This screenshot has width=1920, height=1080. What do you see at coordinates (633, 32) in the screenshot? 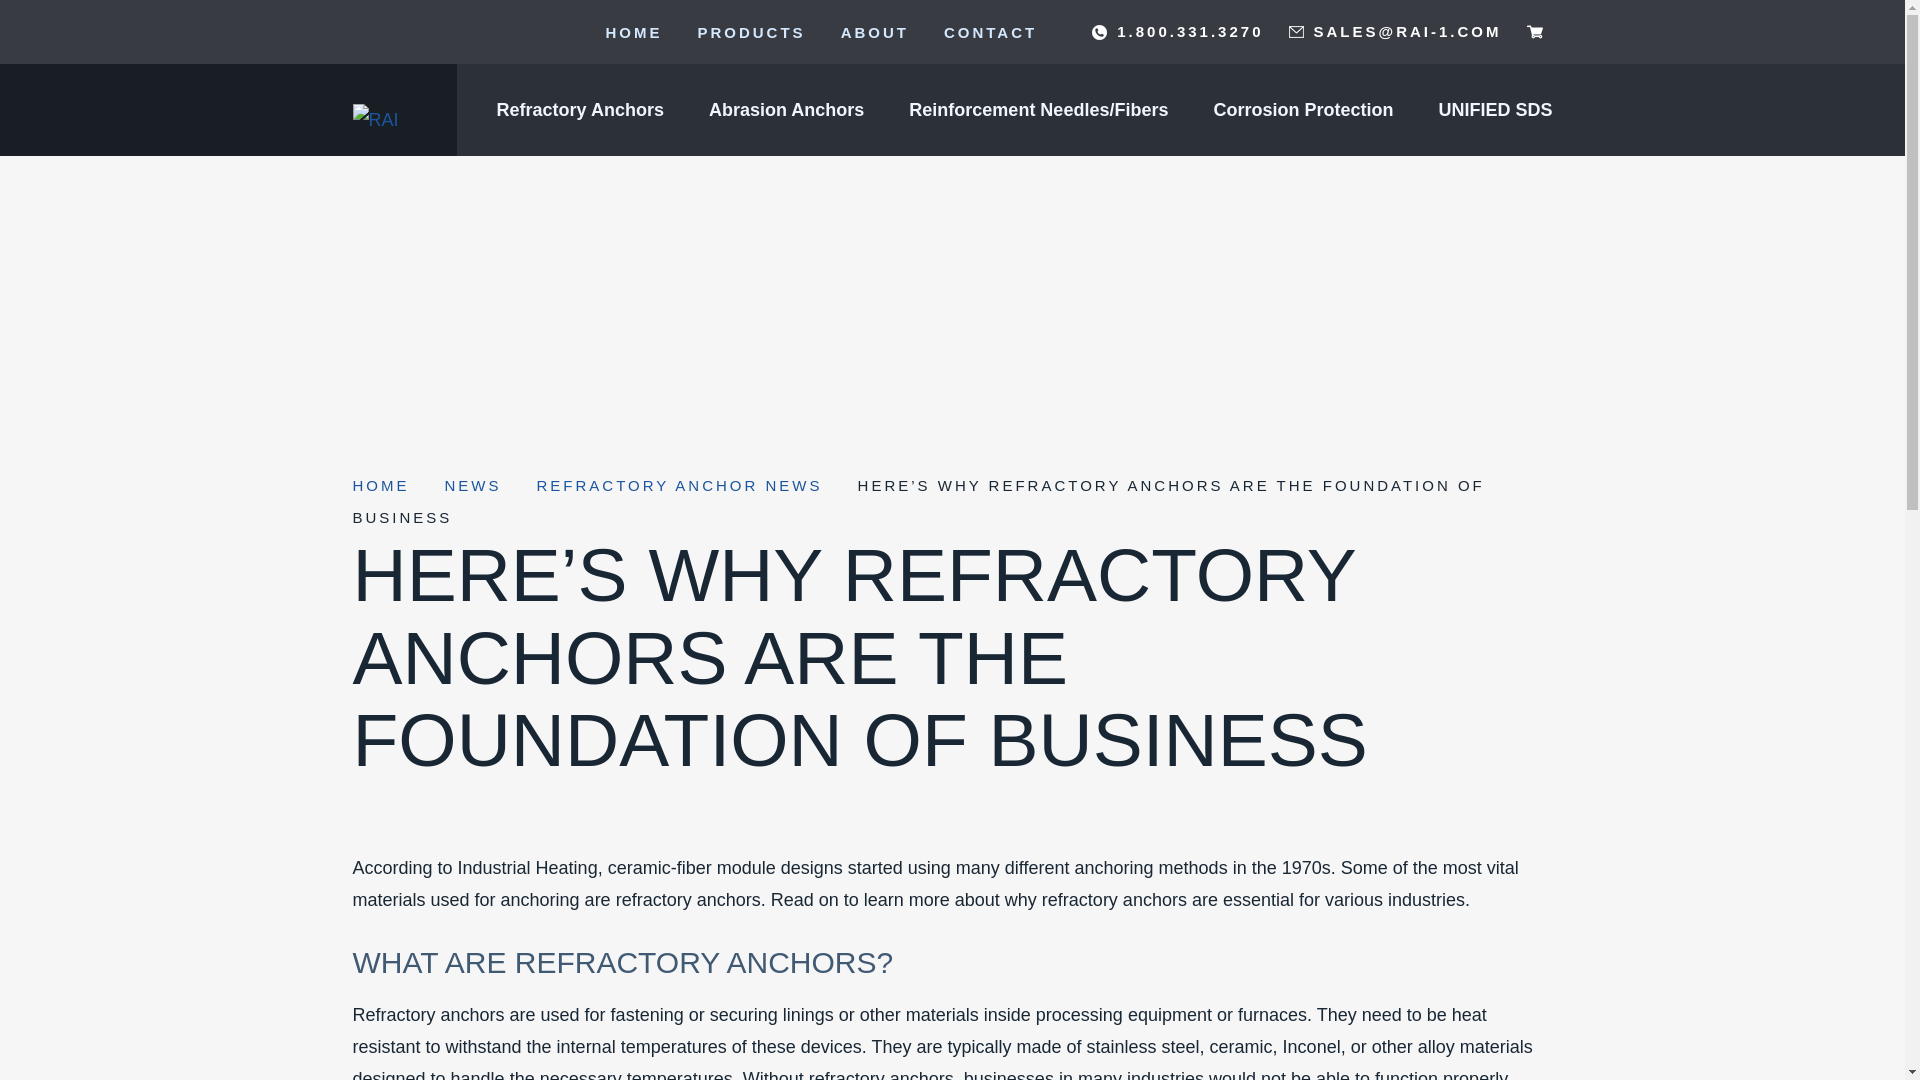
I see `HOME` at bounding box center [633, 32].